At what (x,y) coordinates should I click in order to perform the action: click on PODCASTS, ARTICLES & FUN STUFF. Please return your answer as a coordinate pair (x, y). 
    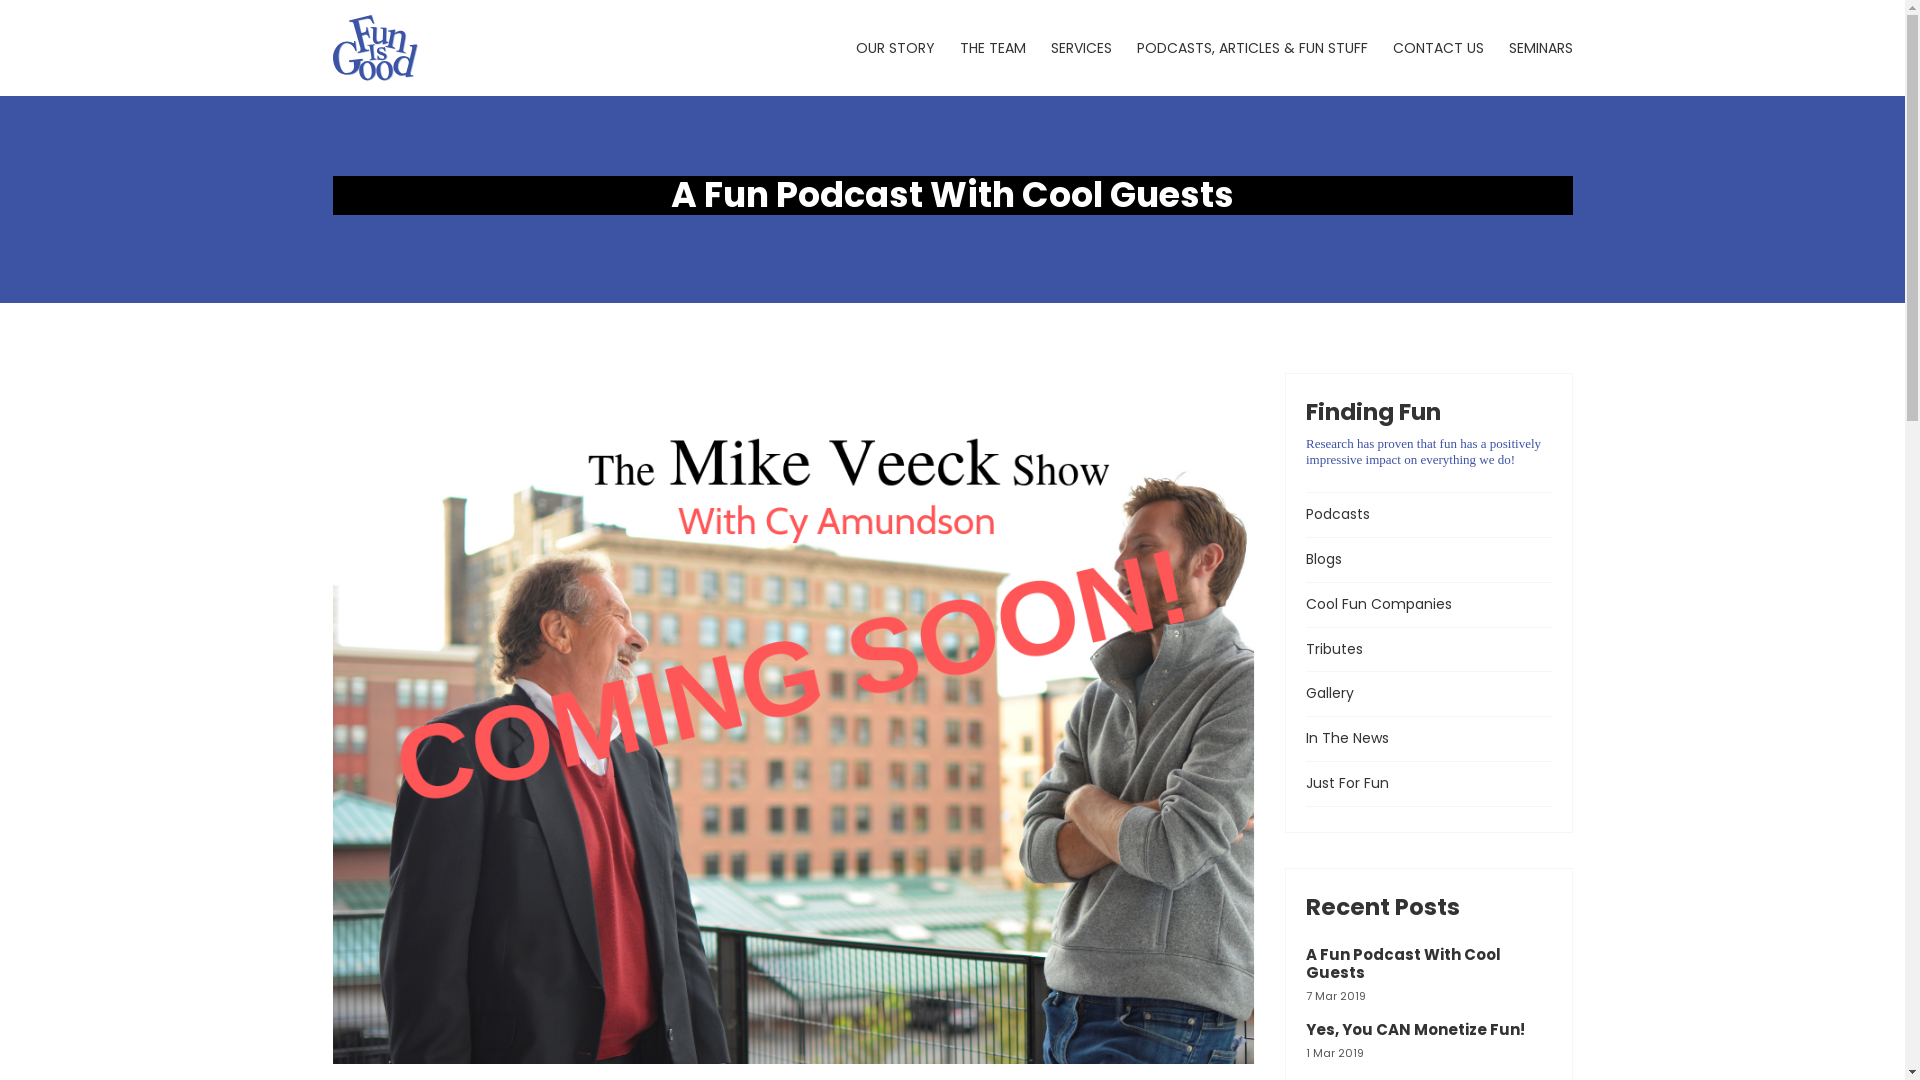
    Looking at the image, I should click on (1252, 48).